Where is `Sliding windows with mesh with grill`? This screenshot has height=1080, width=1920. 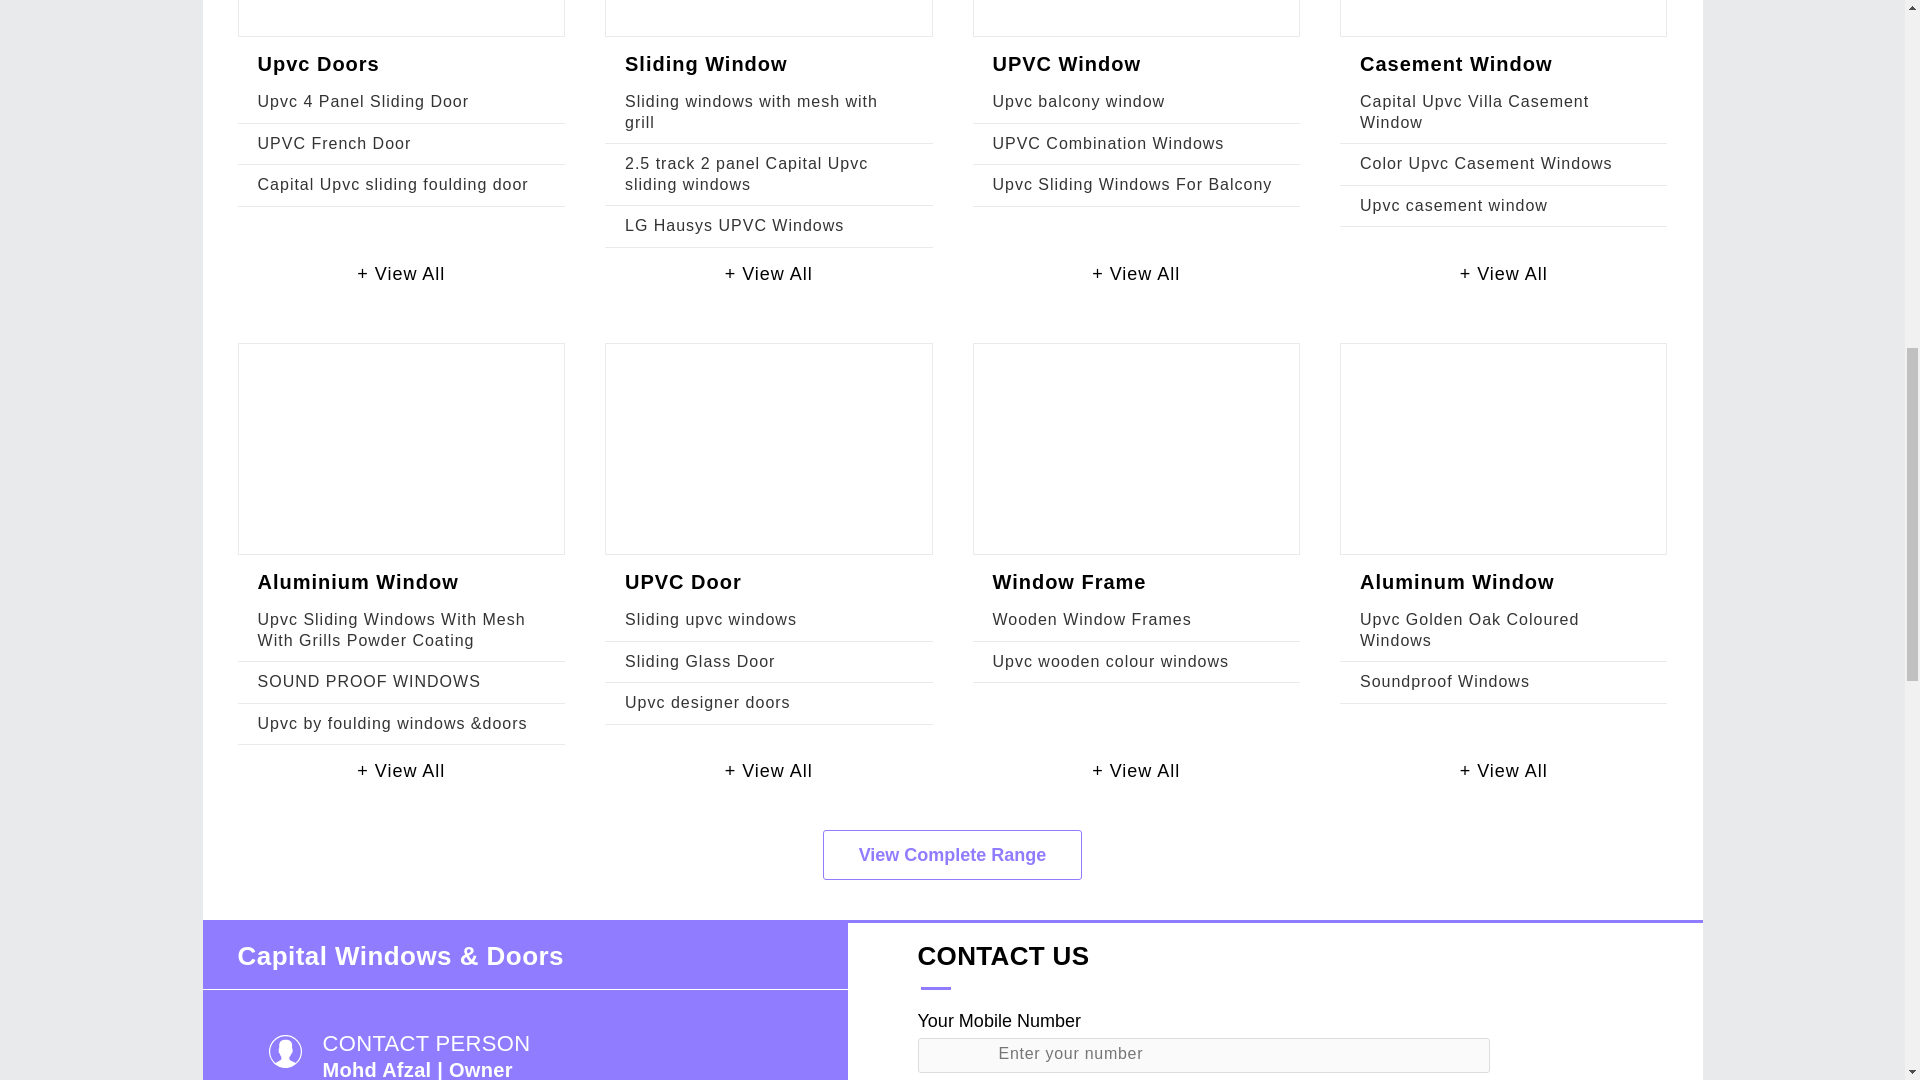 Sliding windows with mesh with grill is located at coordinates (751, 110).